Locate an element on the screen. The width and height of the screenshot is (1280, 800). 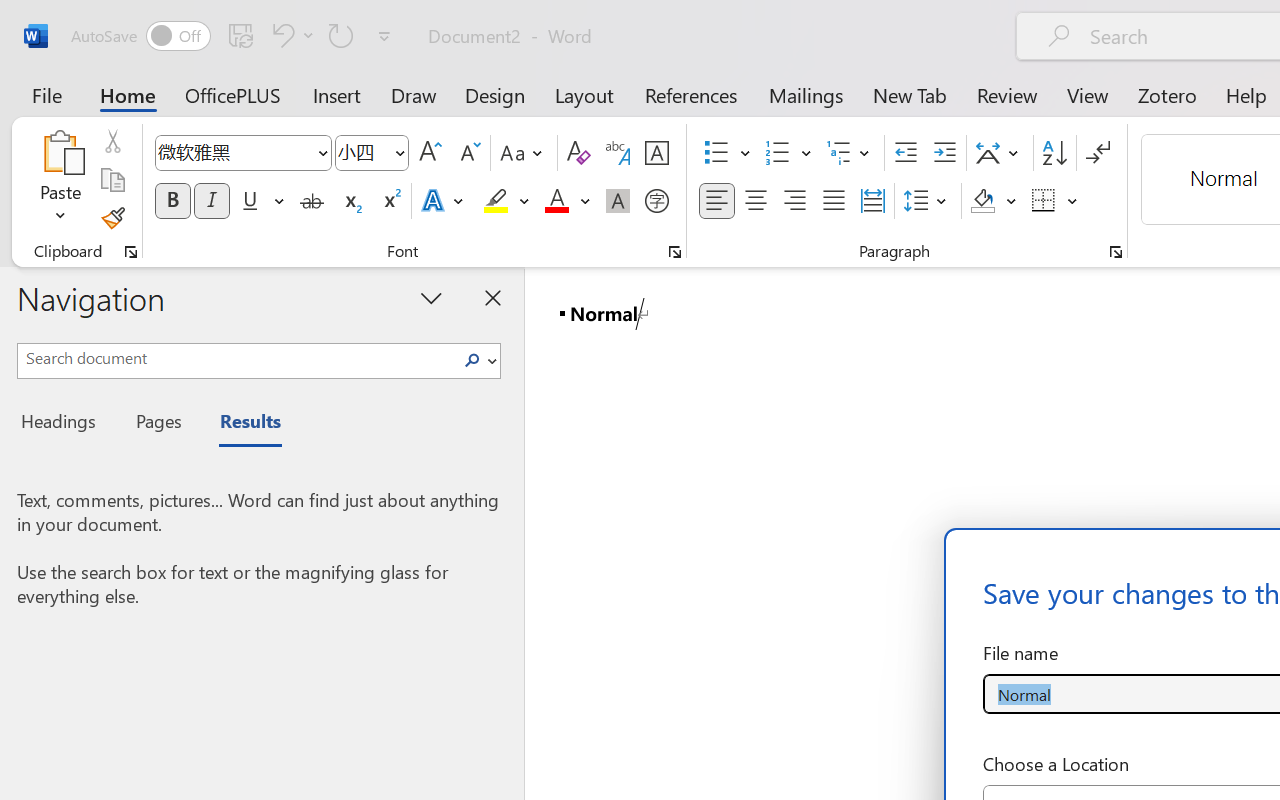
Draw is located at coordinates (414, 94).